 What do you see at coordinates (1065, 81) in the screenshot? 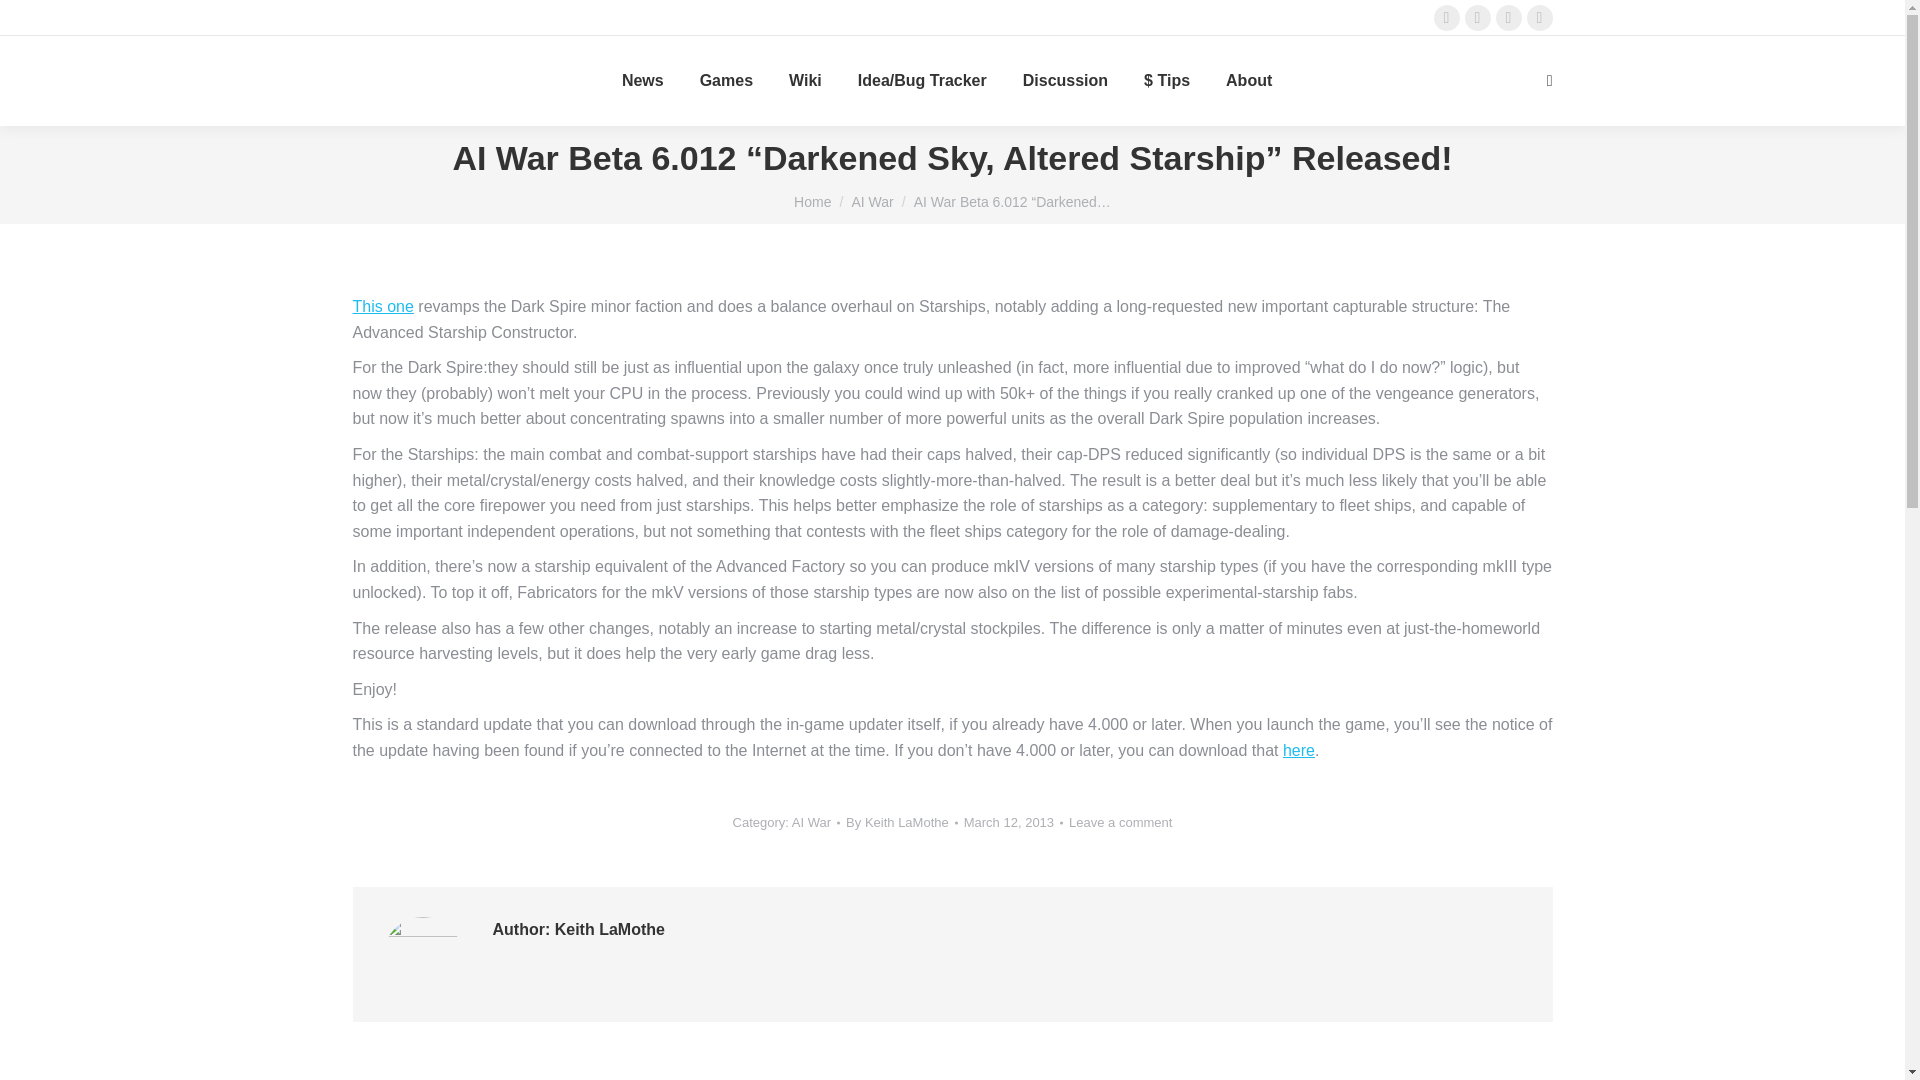
I see `Discussion` at bounding box center [1065, 81].